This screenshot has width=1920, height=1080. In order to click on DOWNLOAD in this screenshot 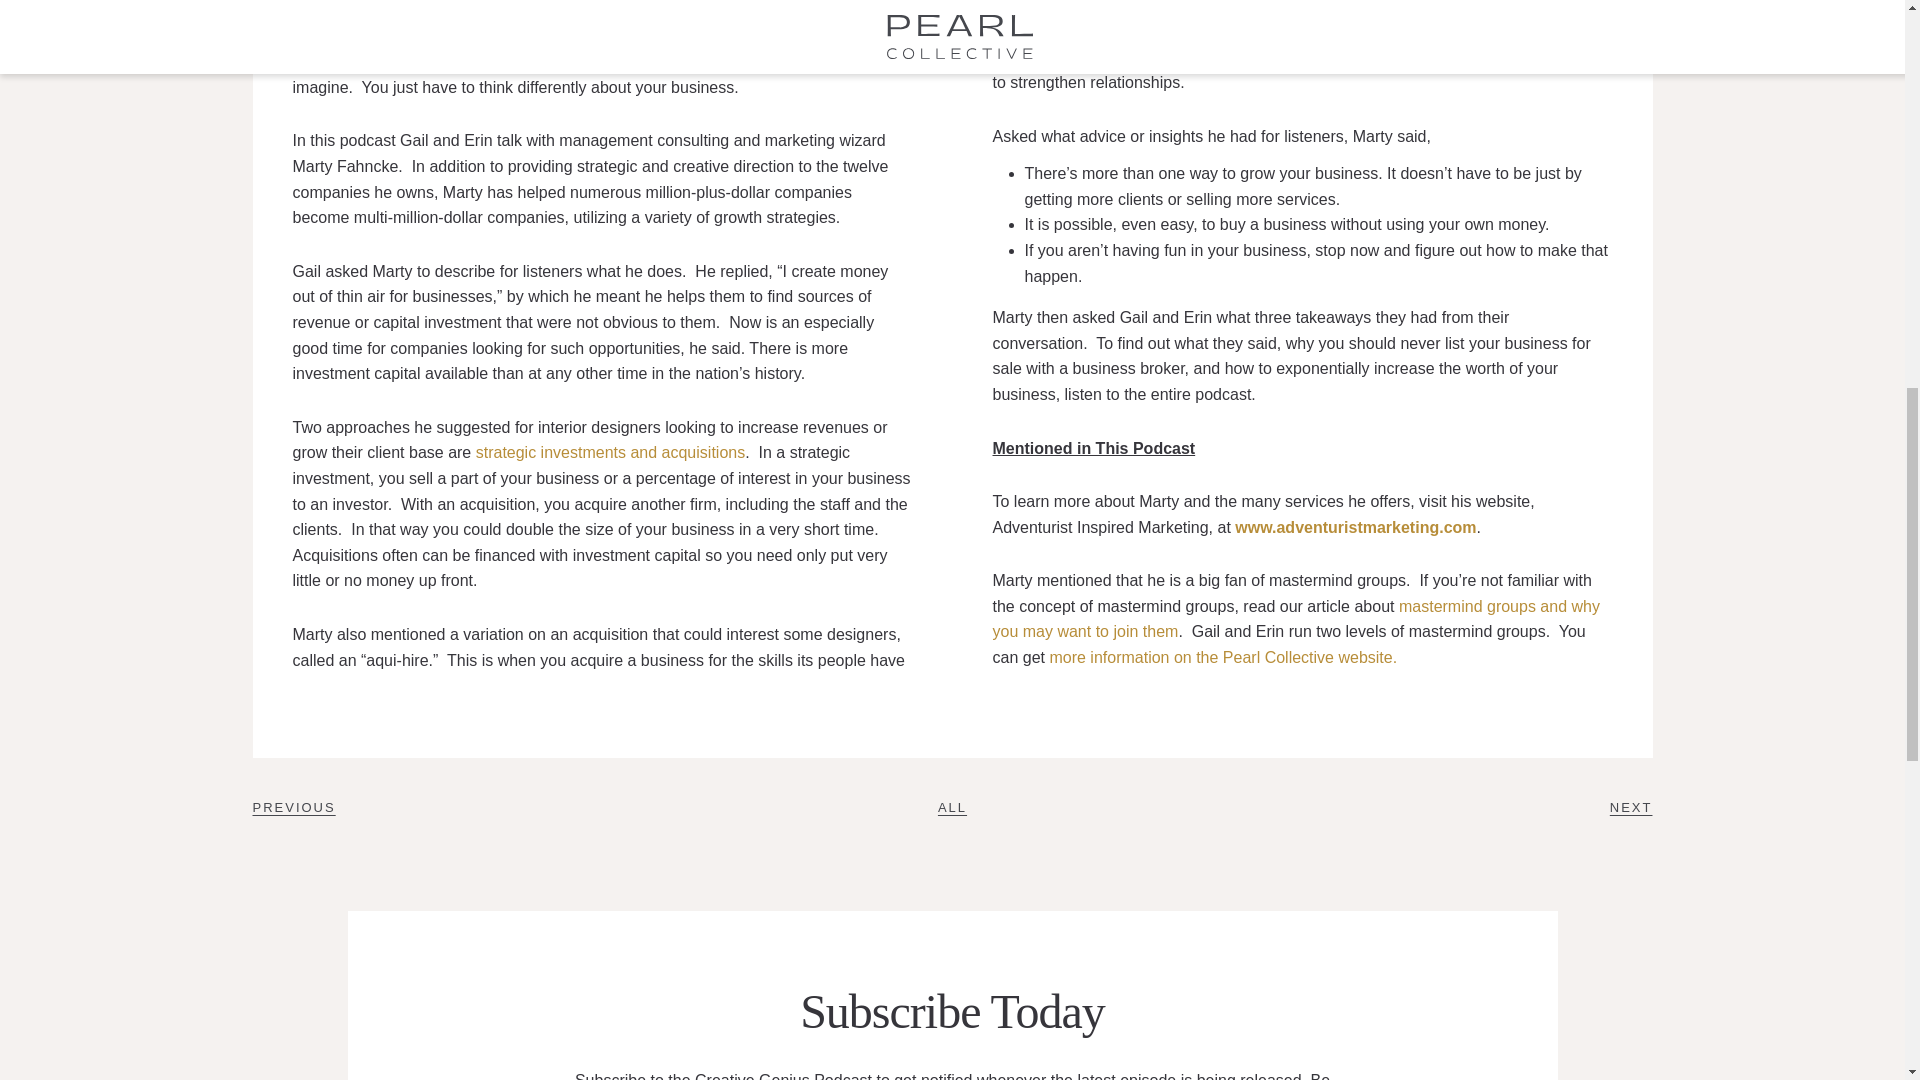, I will do `click(607, 11)`.